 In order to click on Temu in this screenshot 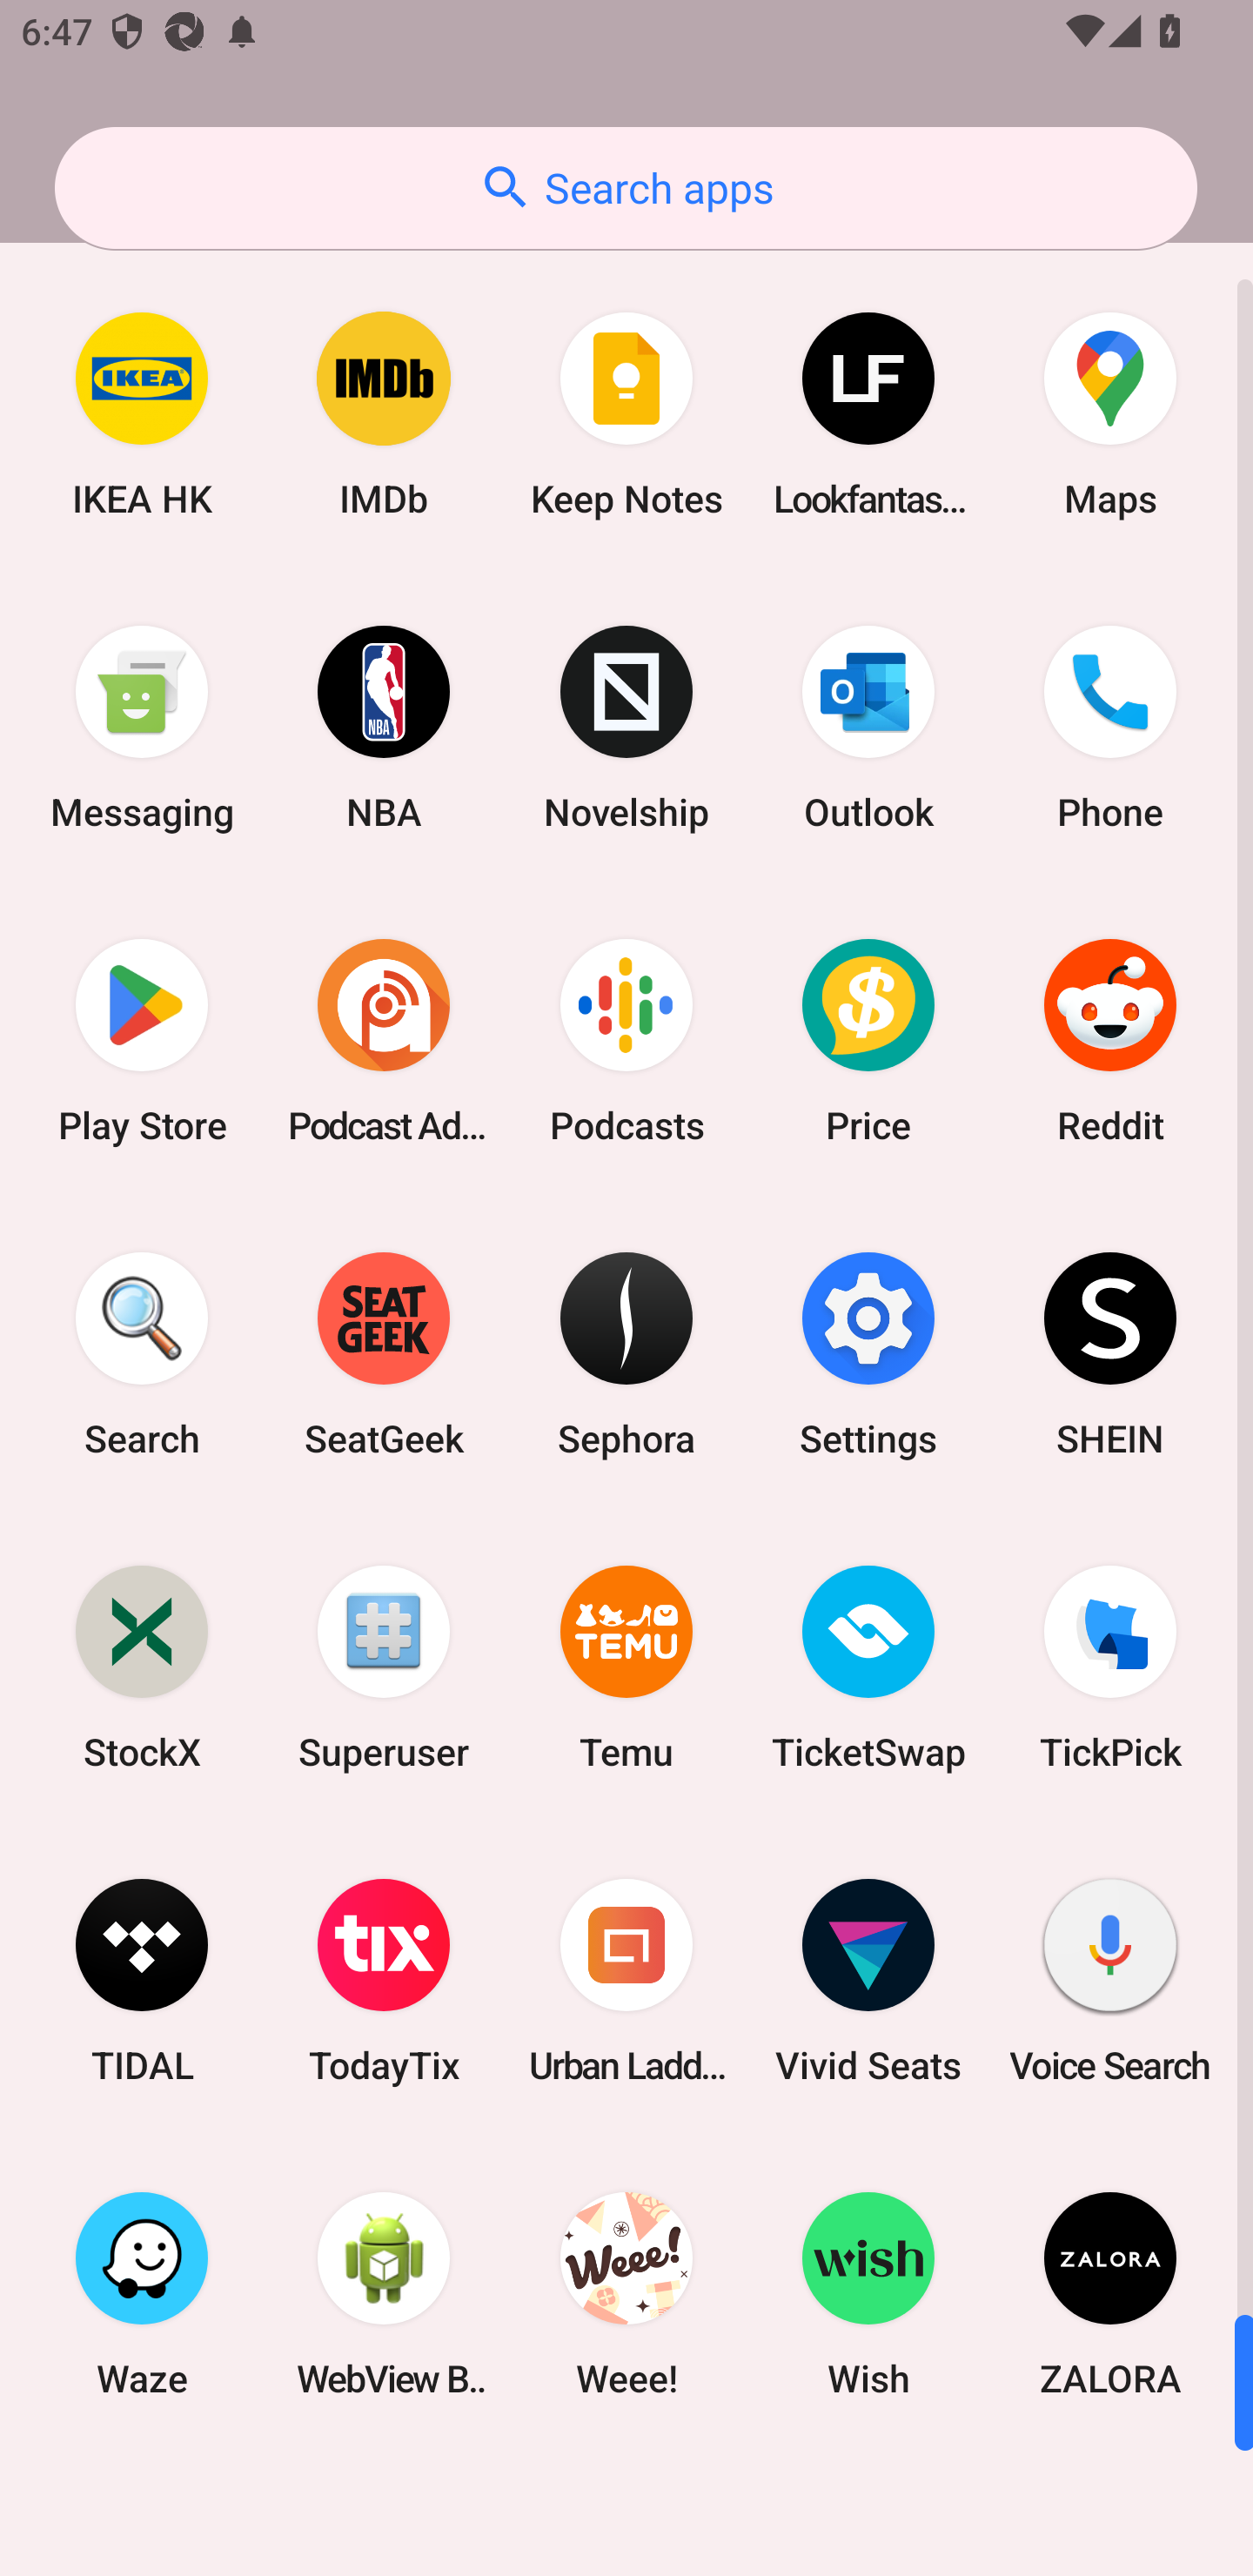, I will do `click(626, 1666)`.